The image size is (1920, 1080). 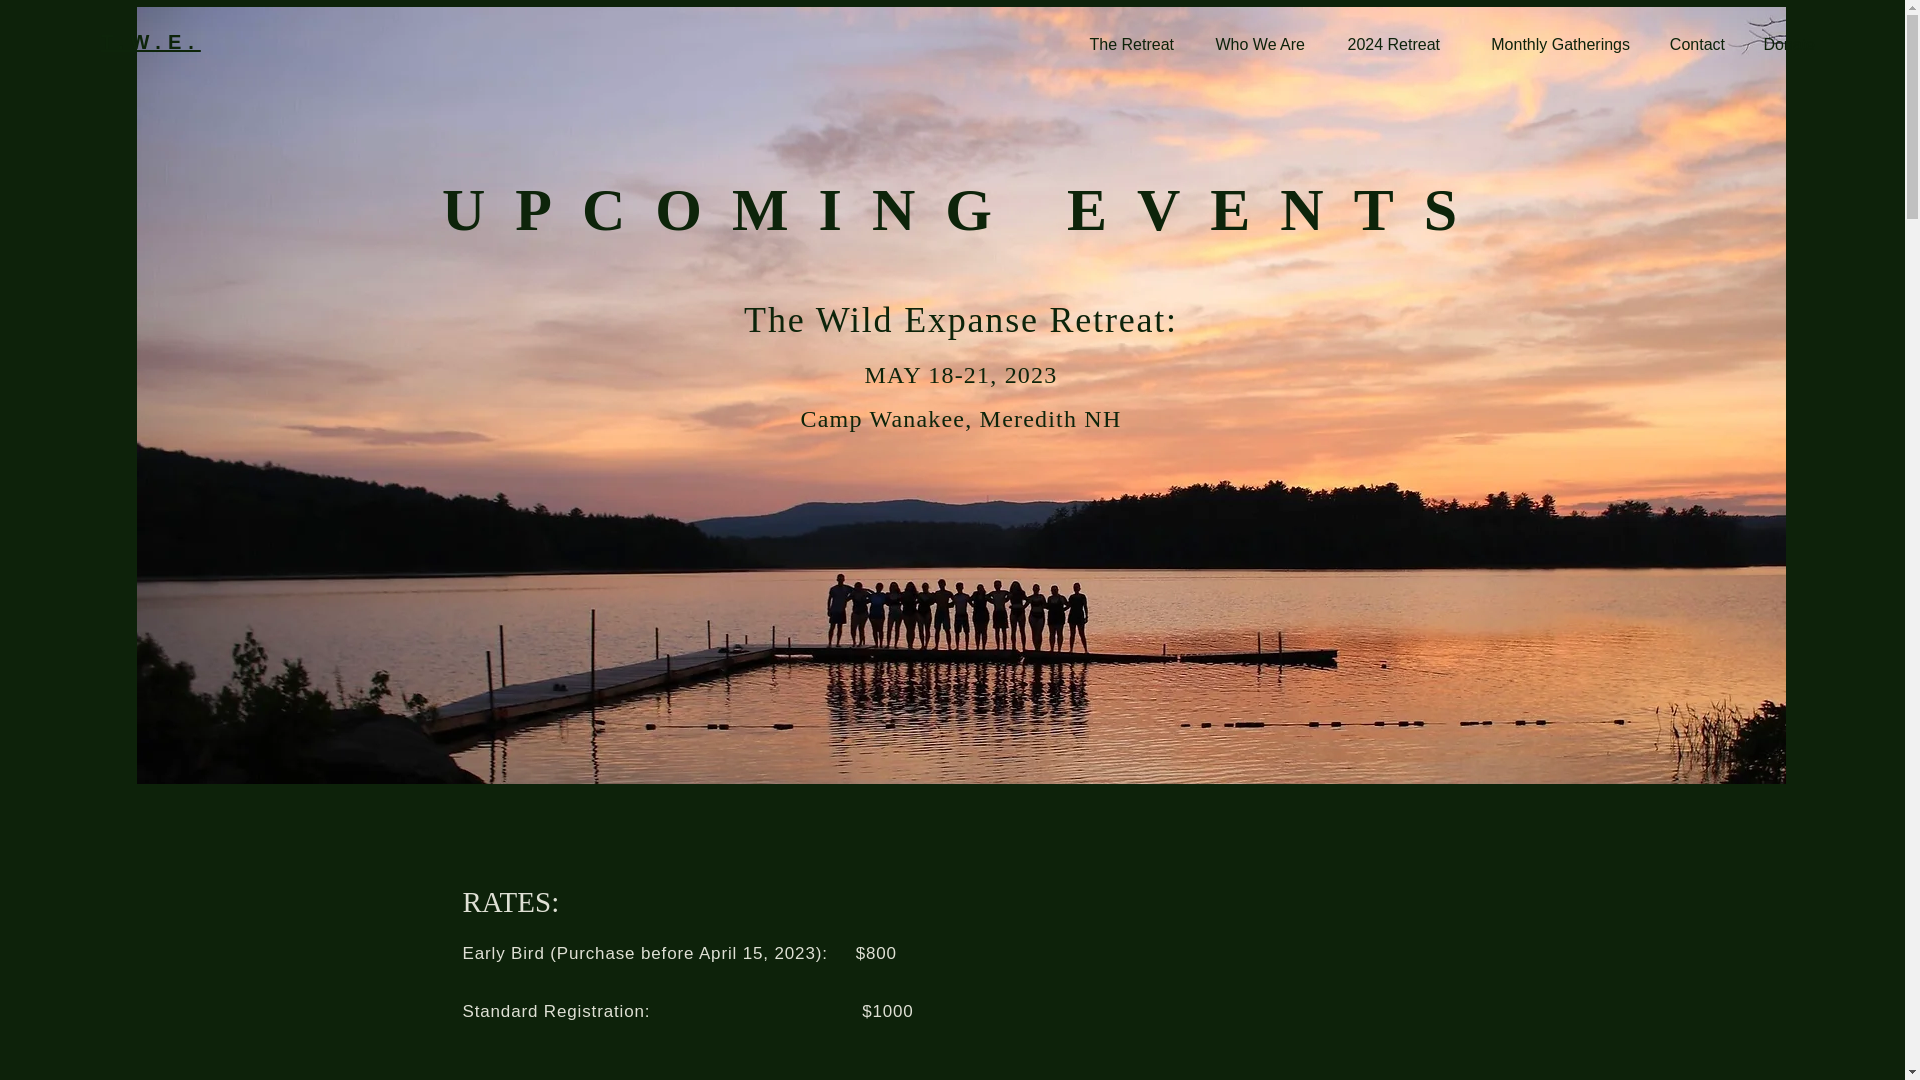 I want to click on T.W.E., so click(x=151, y=42).